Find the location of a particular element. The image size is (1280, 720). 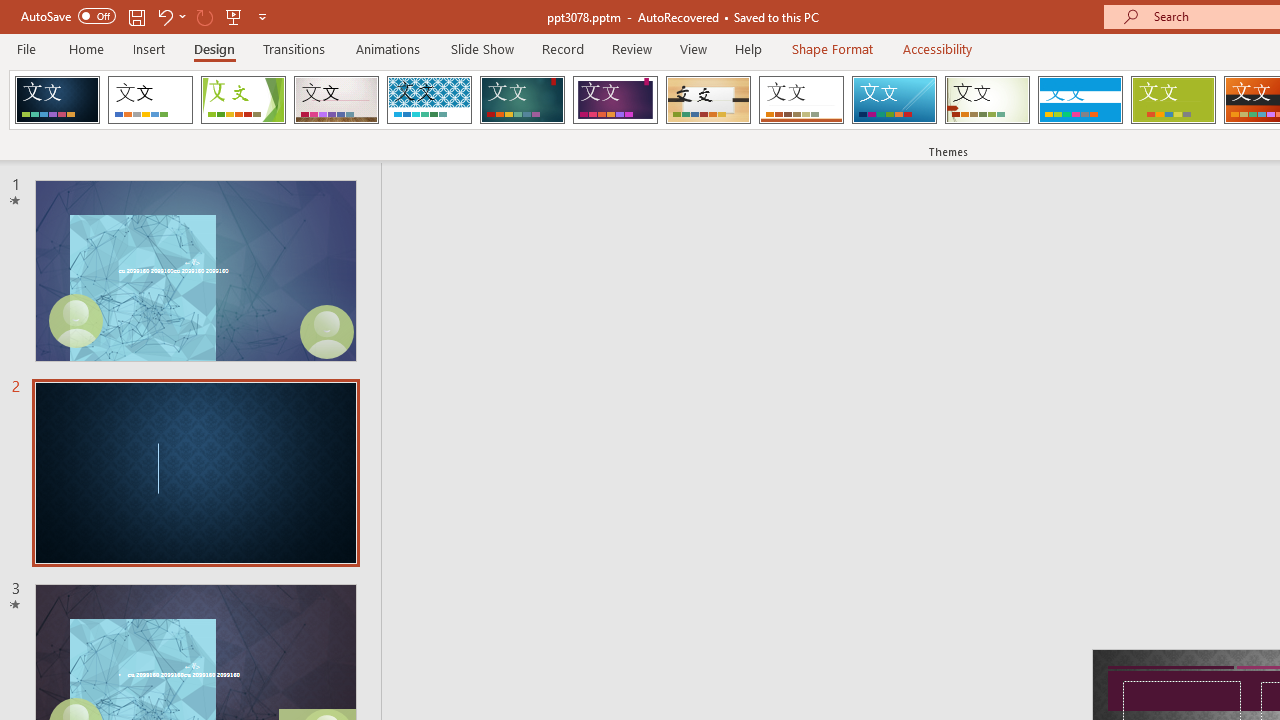

Review is located at coordinates (631, 48).